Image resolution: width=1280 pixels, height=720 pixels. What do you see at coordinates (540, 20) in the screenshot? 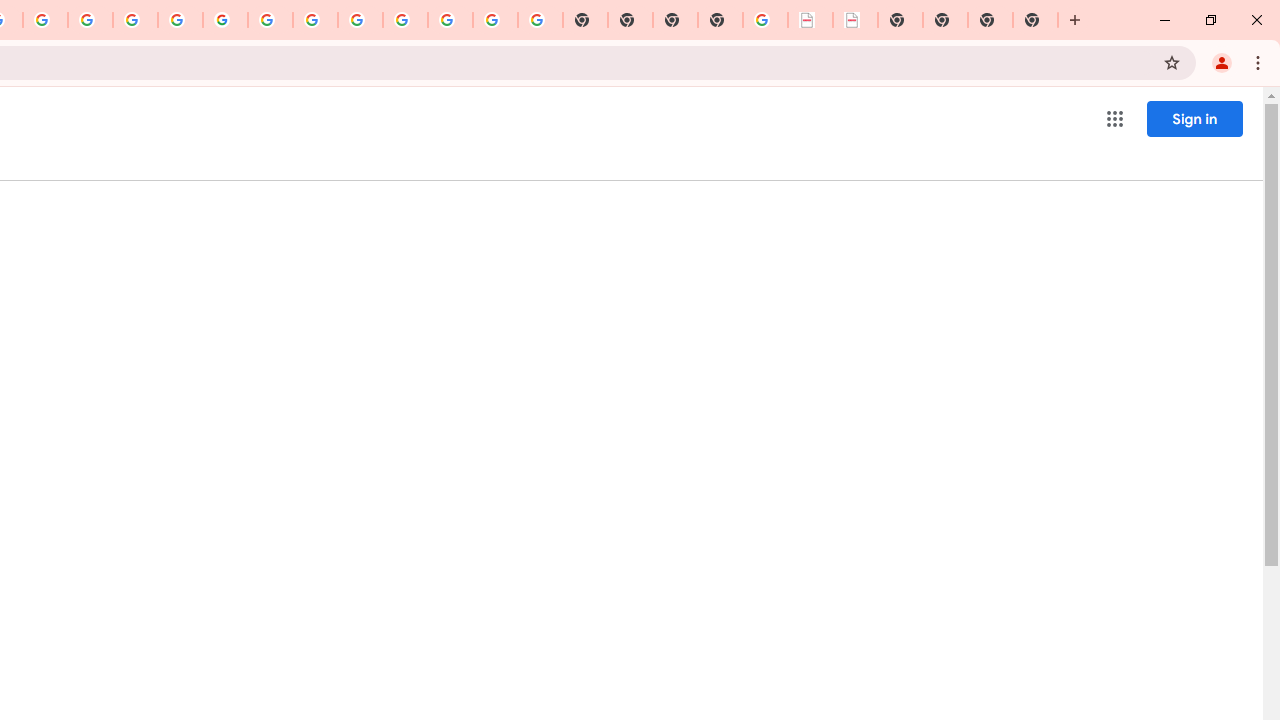
I see `Google Images` at bounding box center [540, 20].